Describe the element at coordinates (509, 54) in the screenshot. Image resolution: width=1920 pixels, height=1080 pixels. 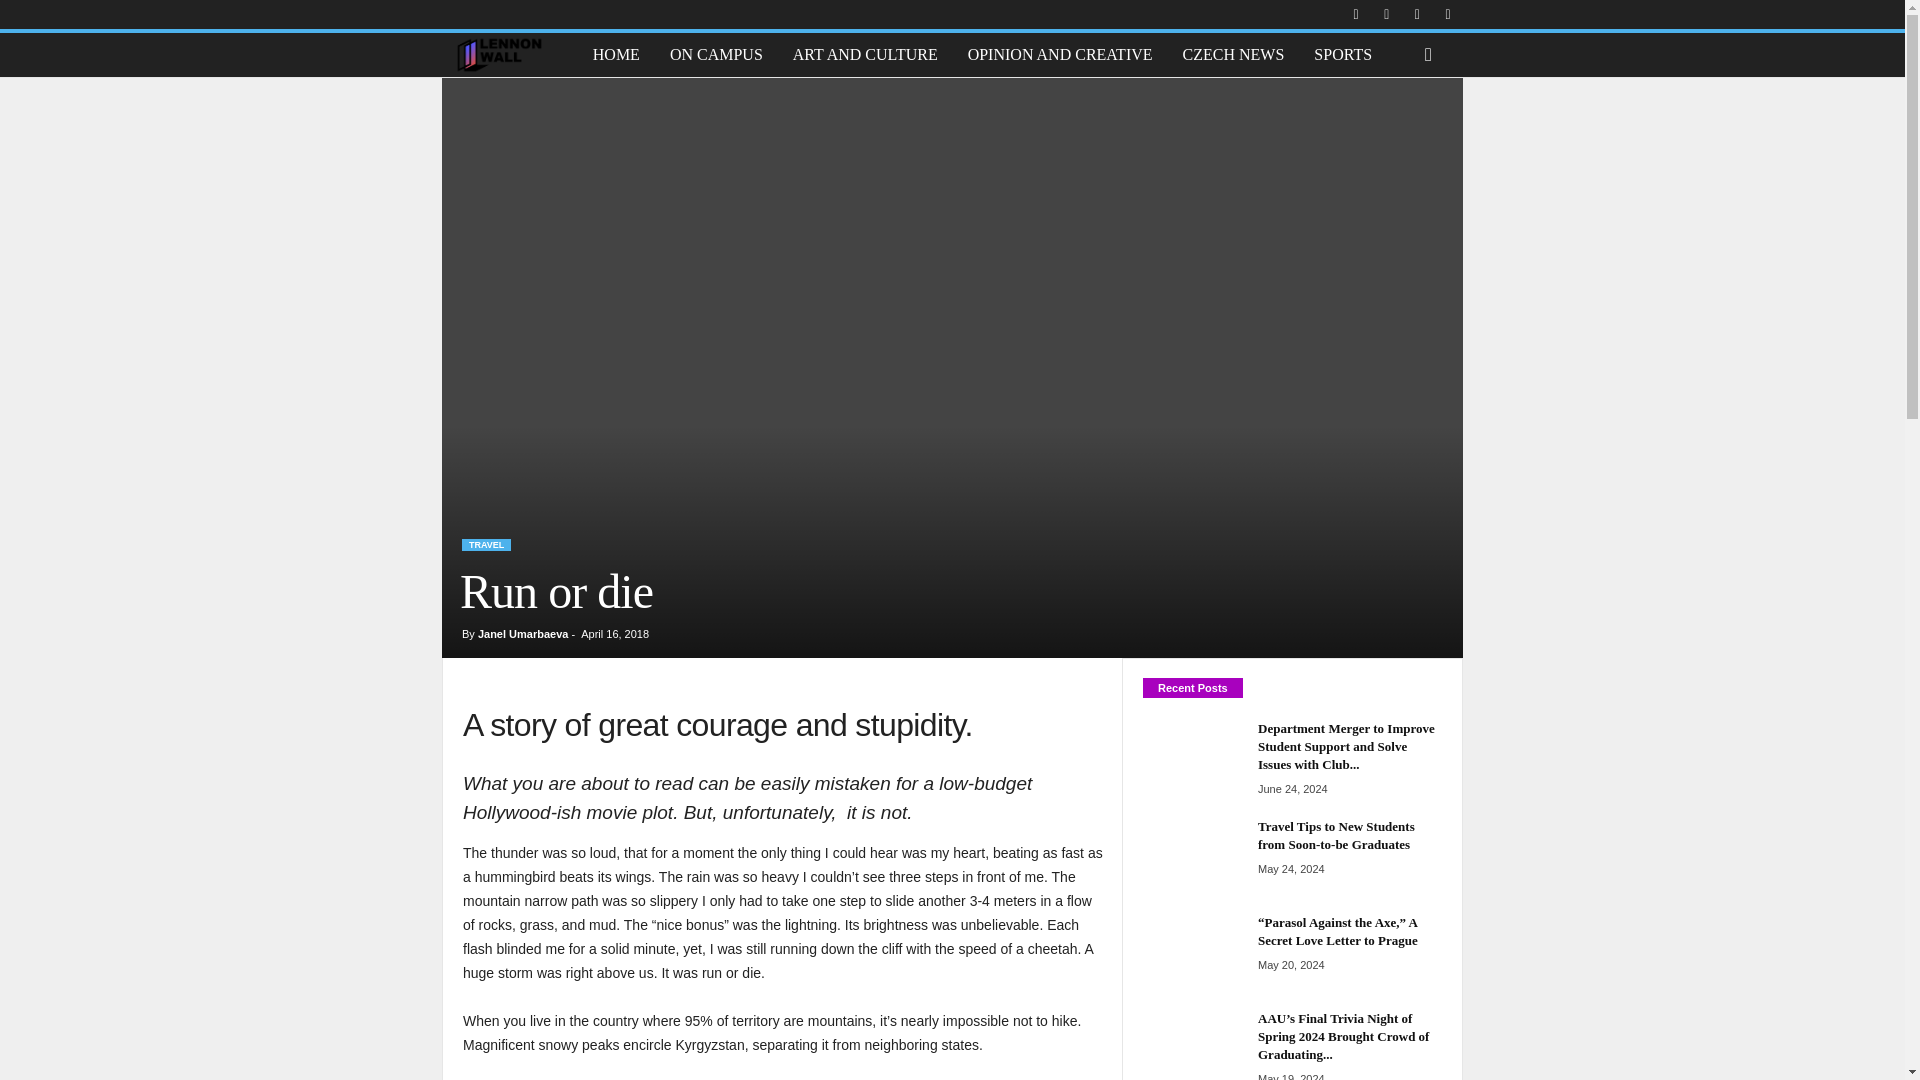
I see `Lennon Wall` at that location.